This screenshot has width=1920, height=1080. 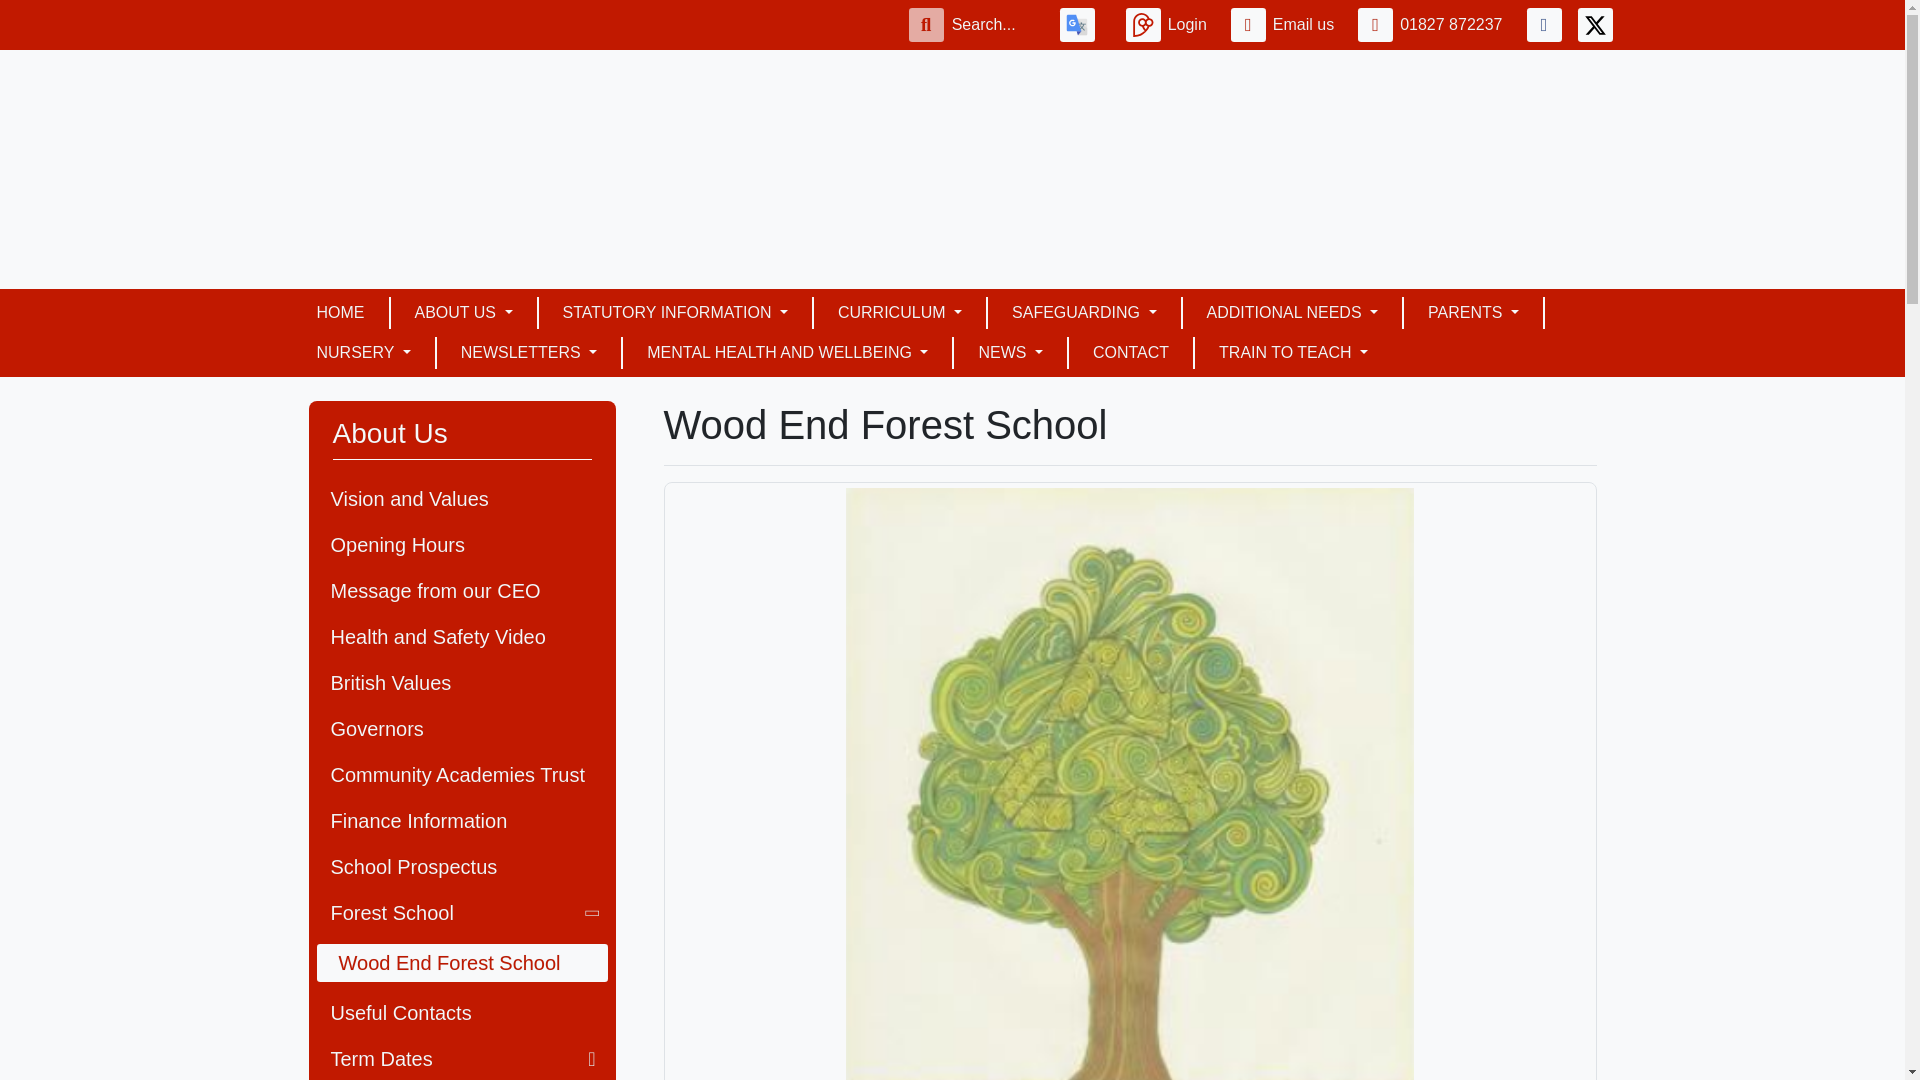 What do you see at coordinates (1286, 24) in the screenshot?
I see `Email us` at bounding box center [1286, 24].